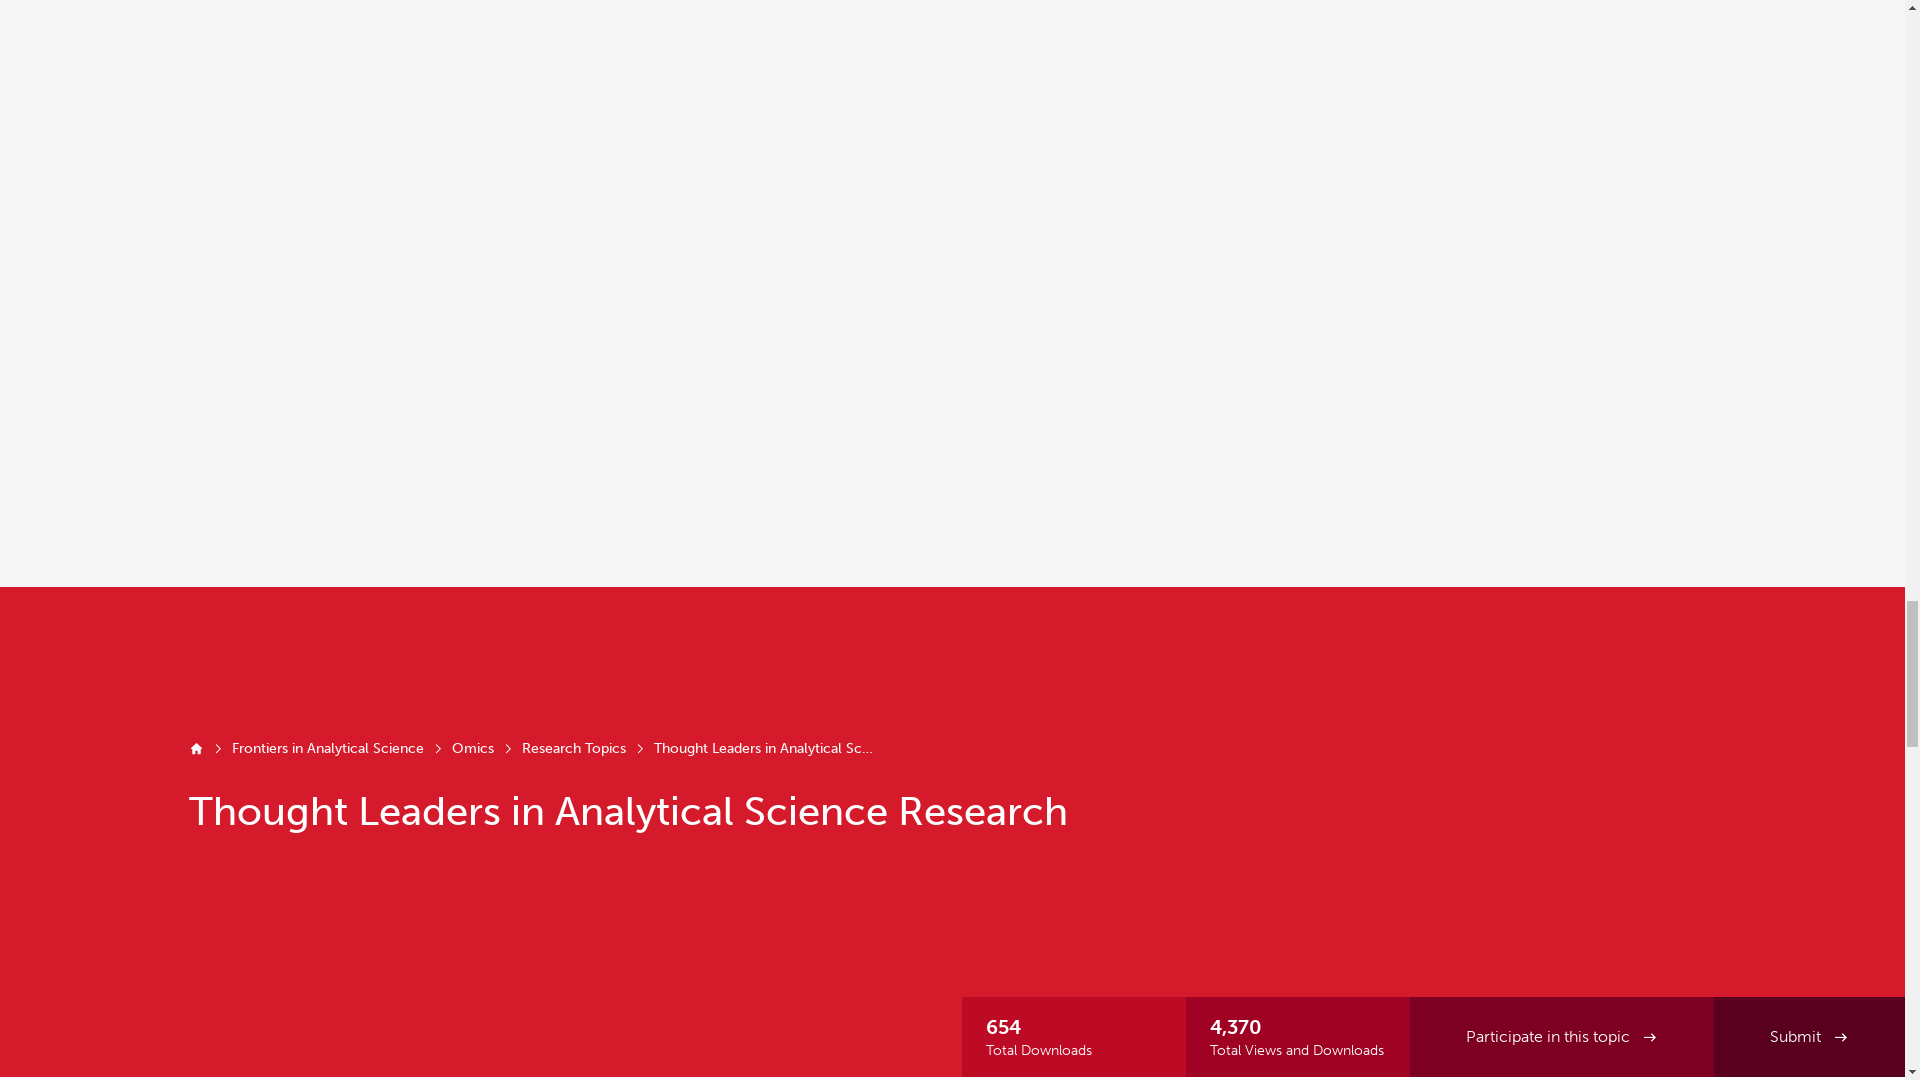 The height and width of the screenshot is (1080, 1920). Describe the element at coordinates (764, 748) in the screenshot. I see `Thought Leaders in Analytical Science Research` at that location.